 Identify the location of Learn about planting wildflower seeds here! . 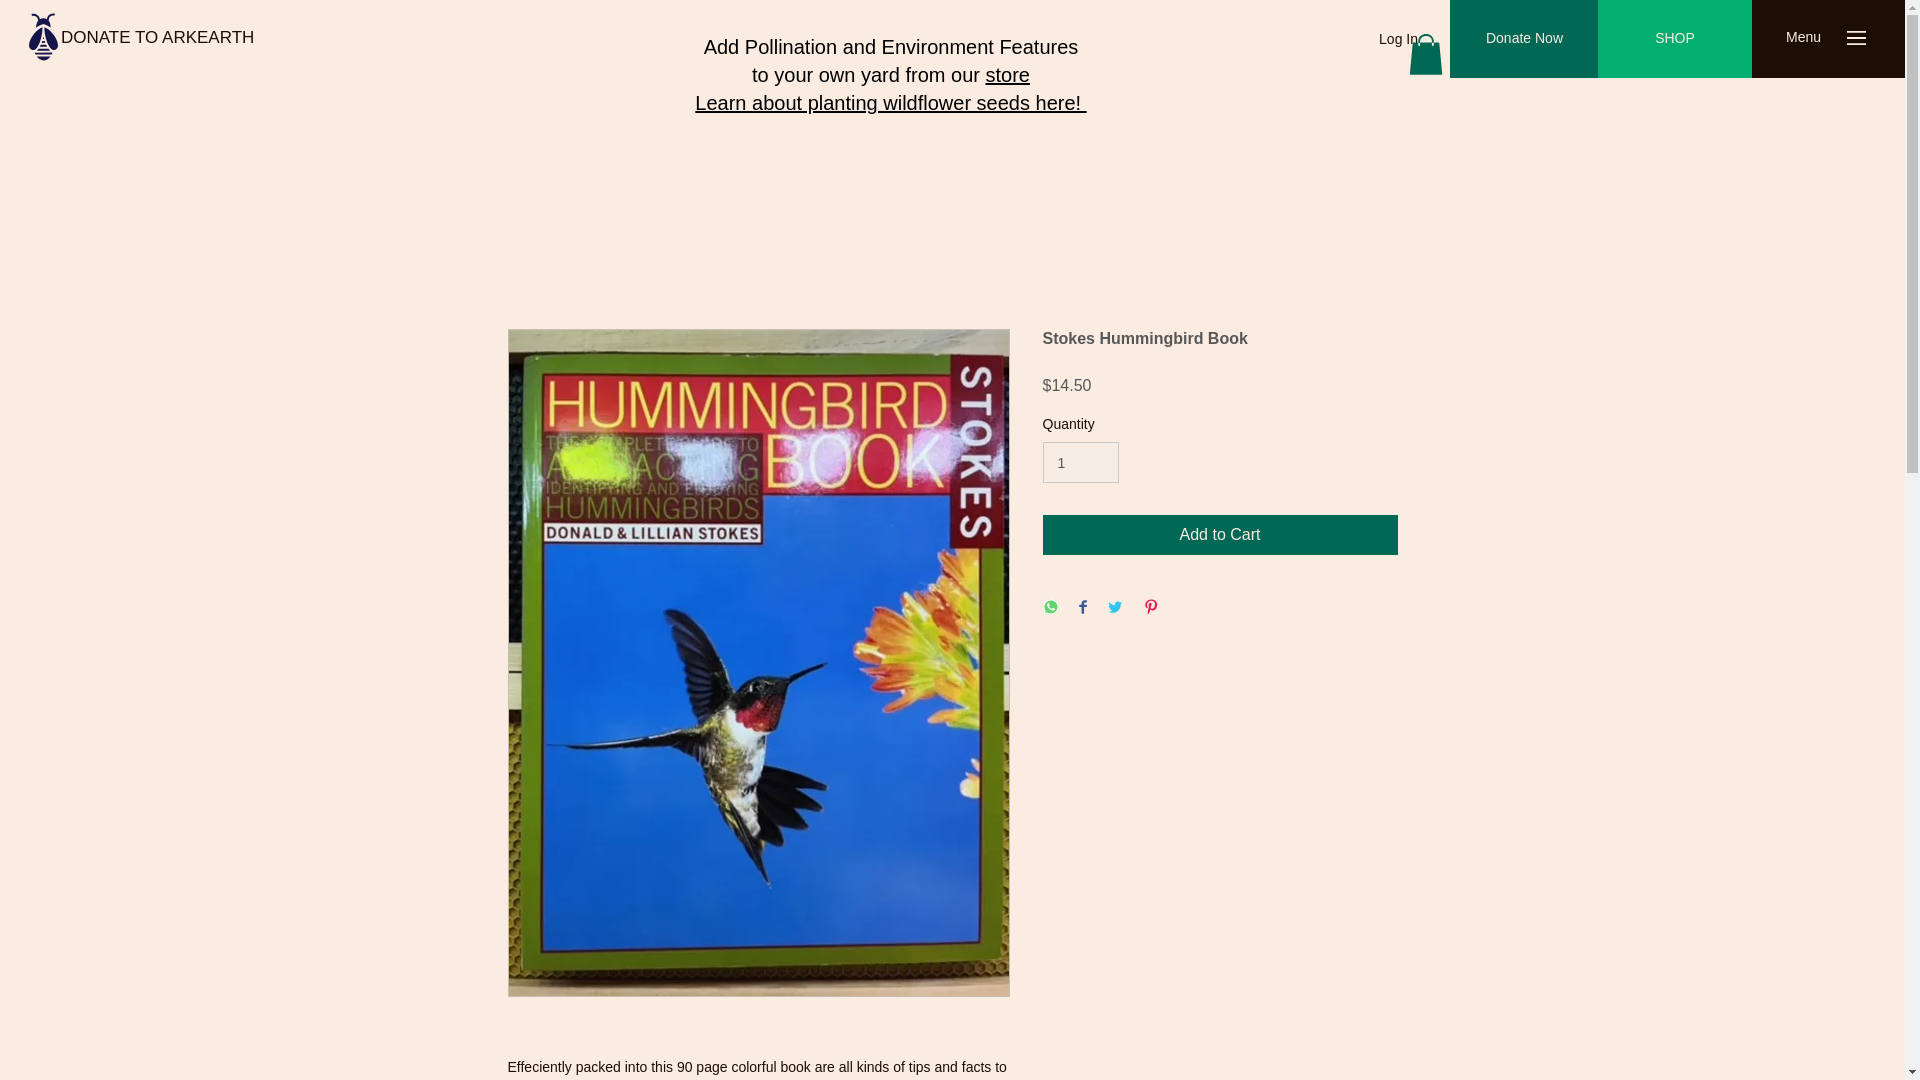
(890, 102).